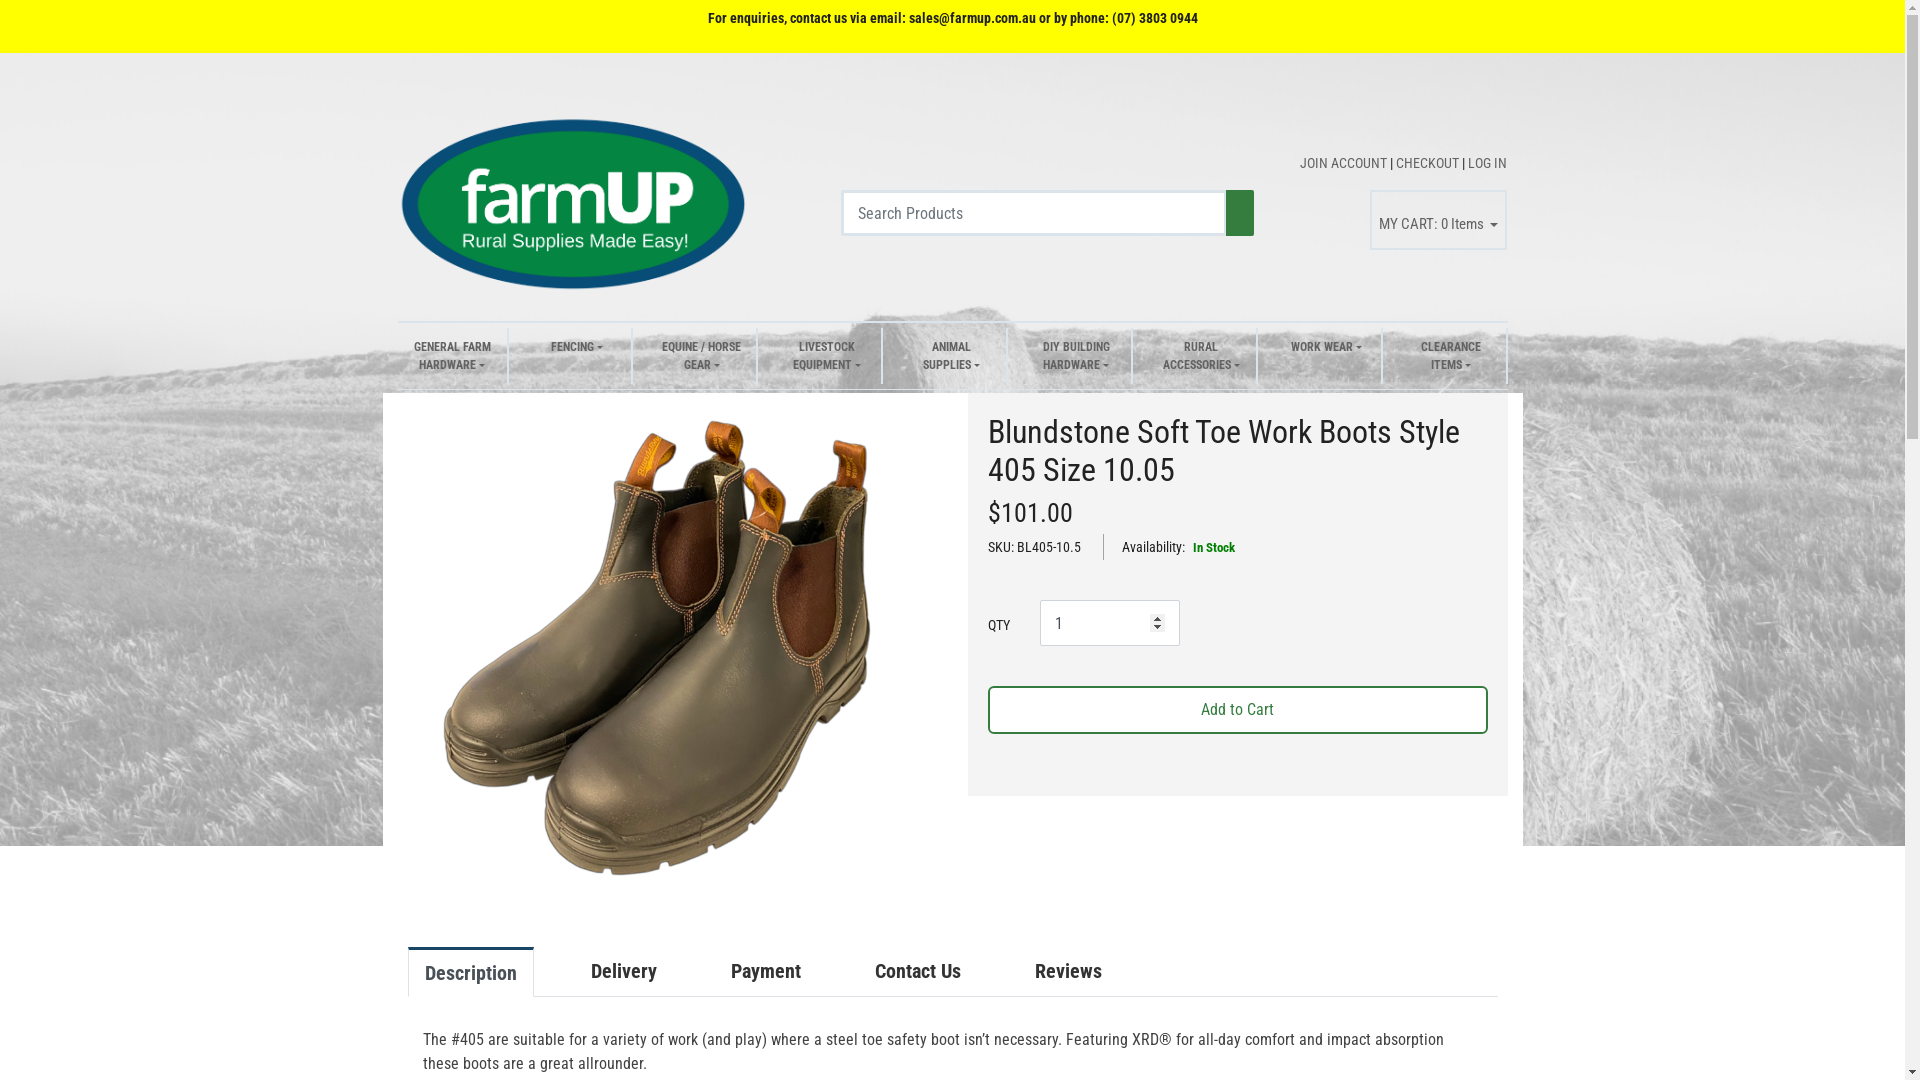  I want to click on LIVESTOCK EQUIPMENT, so click(826, 356).